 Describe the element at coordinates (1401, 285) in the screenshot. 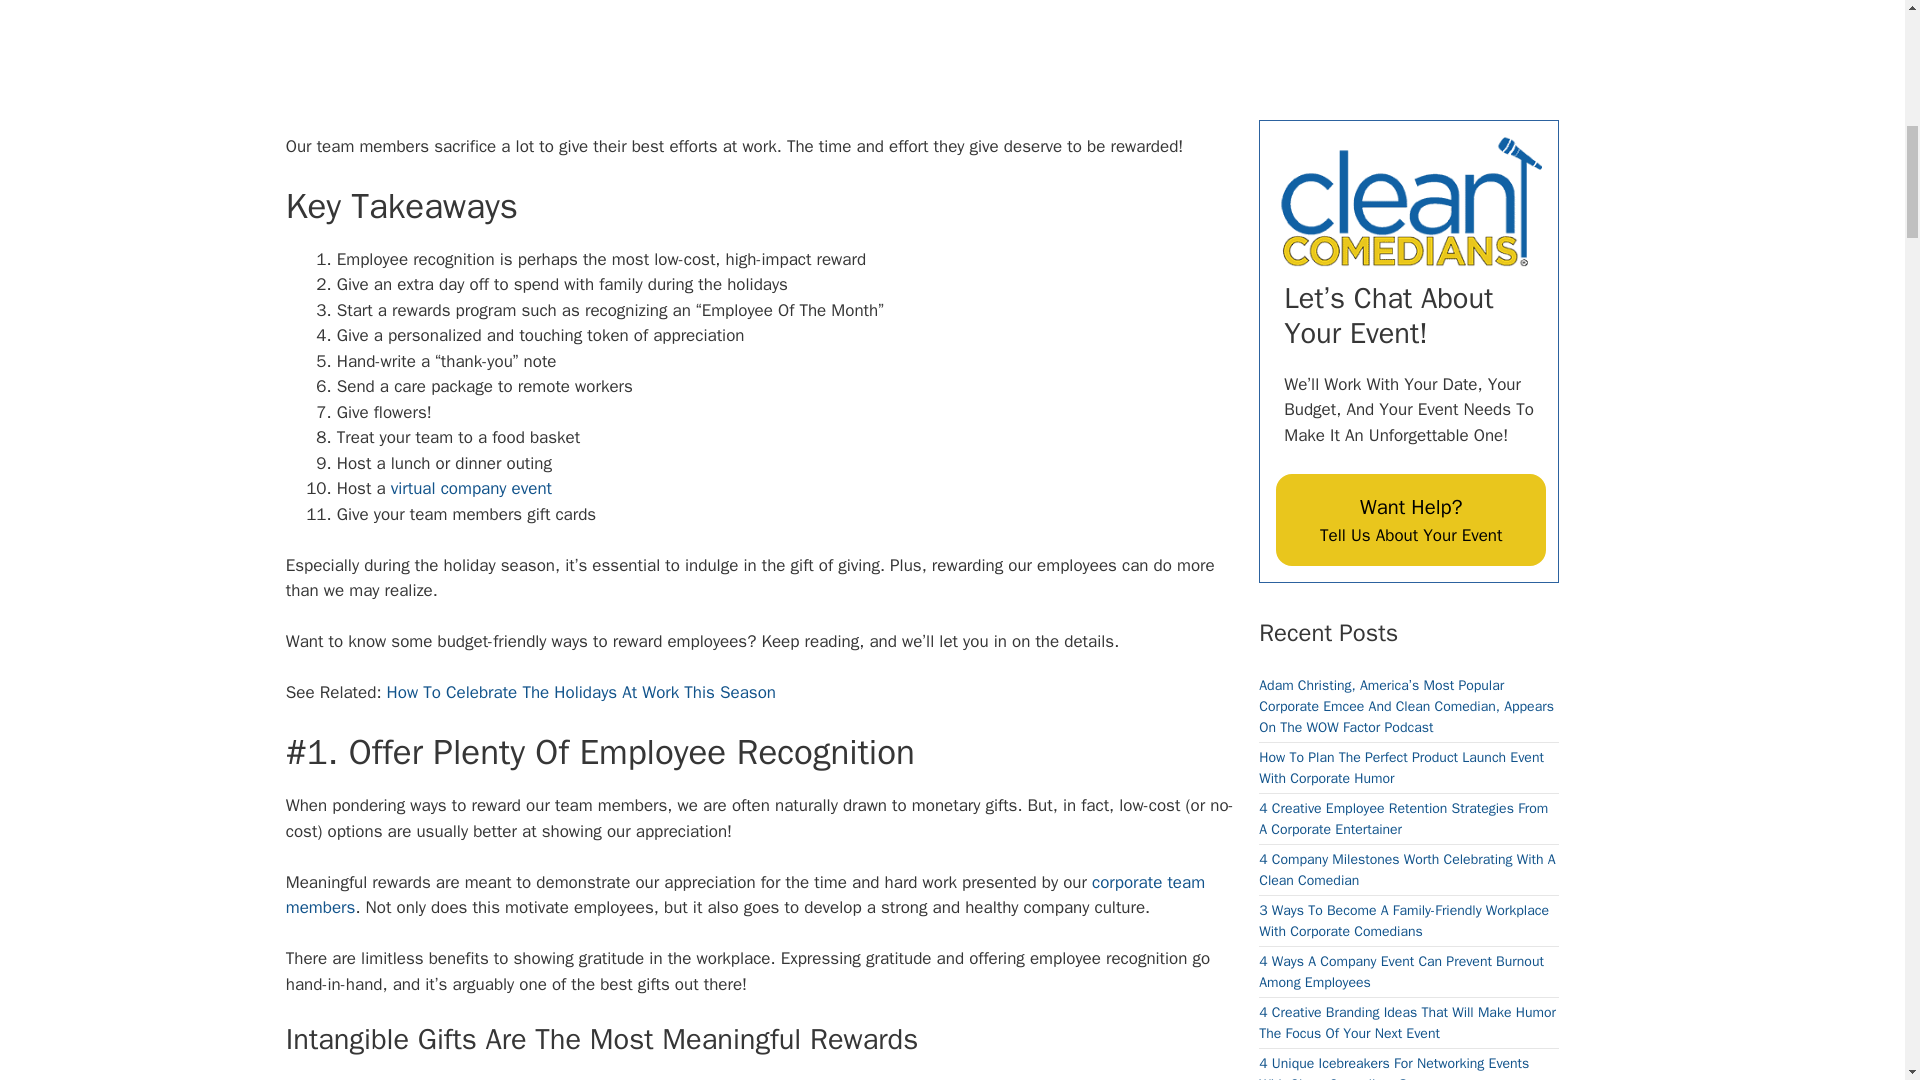

I see `4 Ways A Company Event Can Prevent Burnout Among Employees` at that location.